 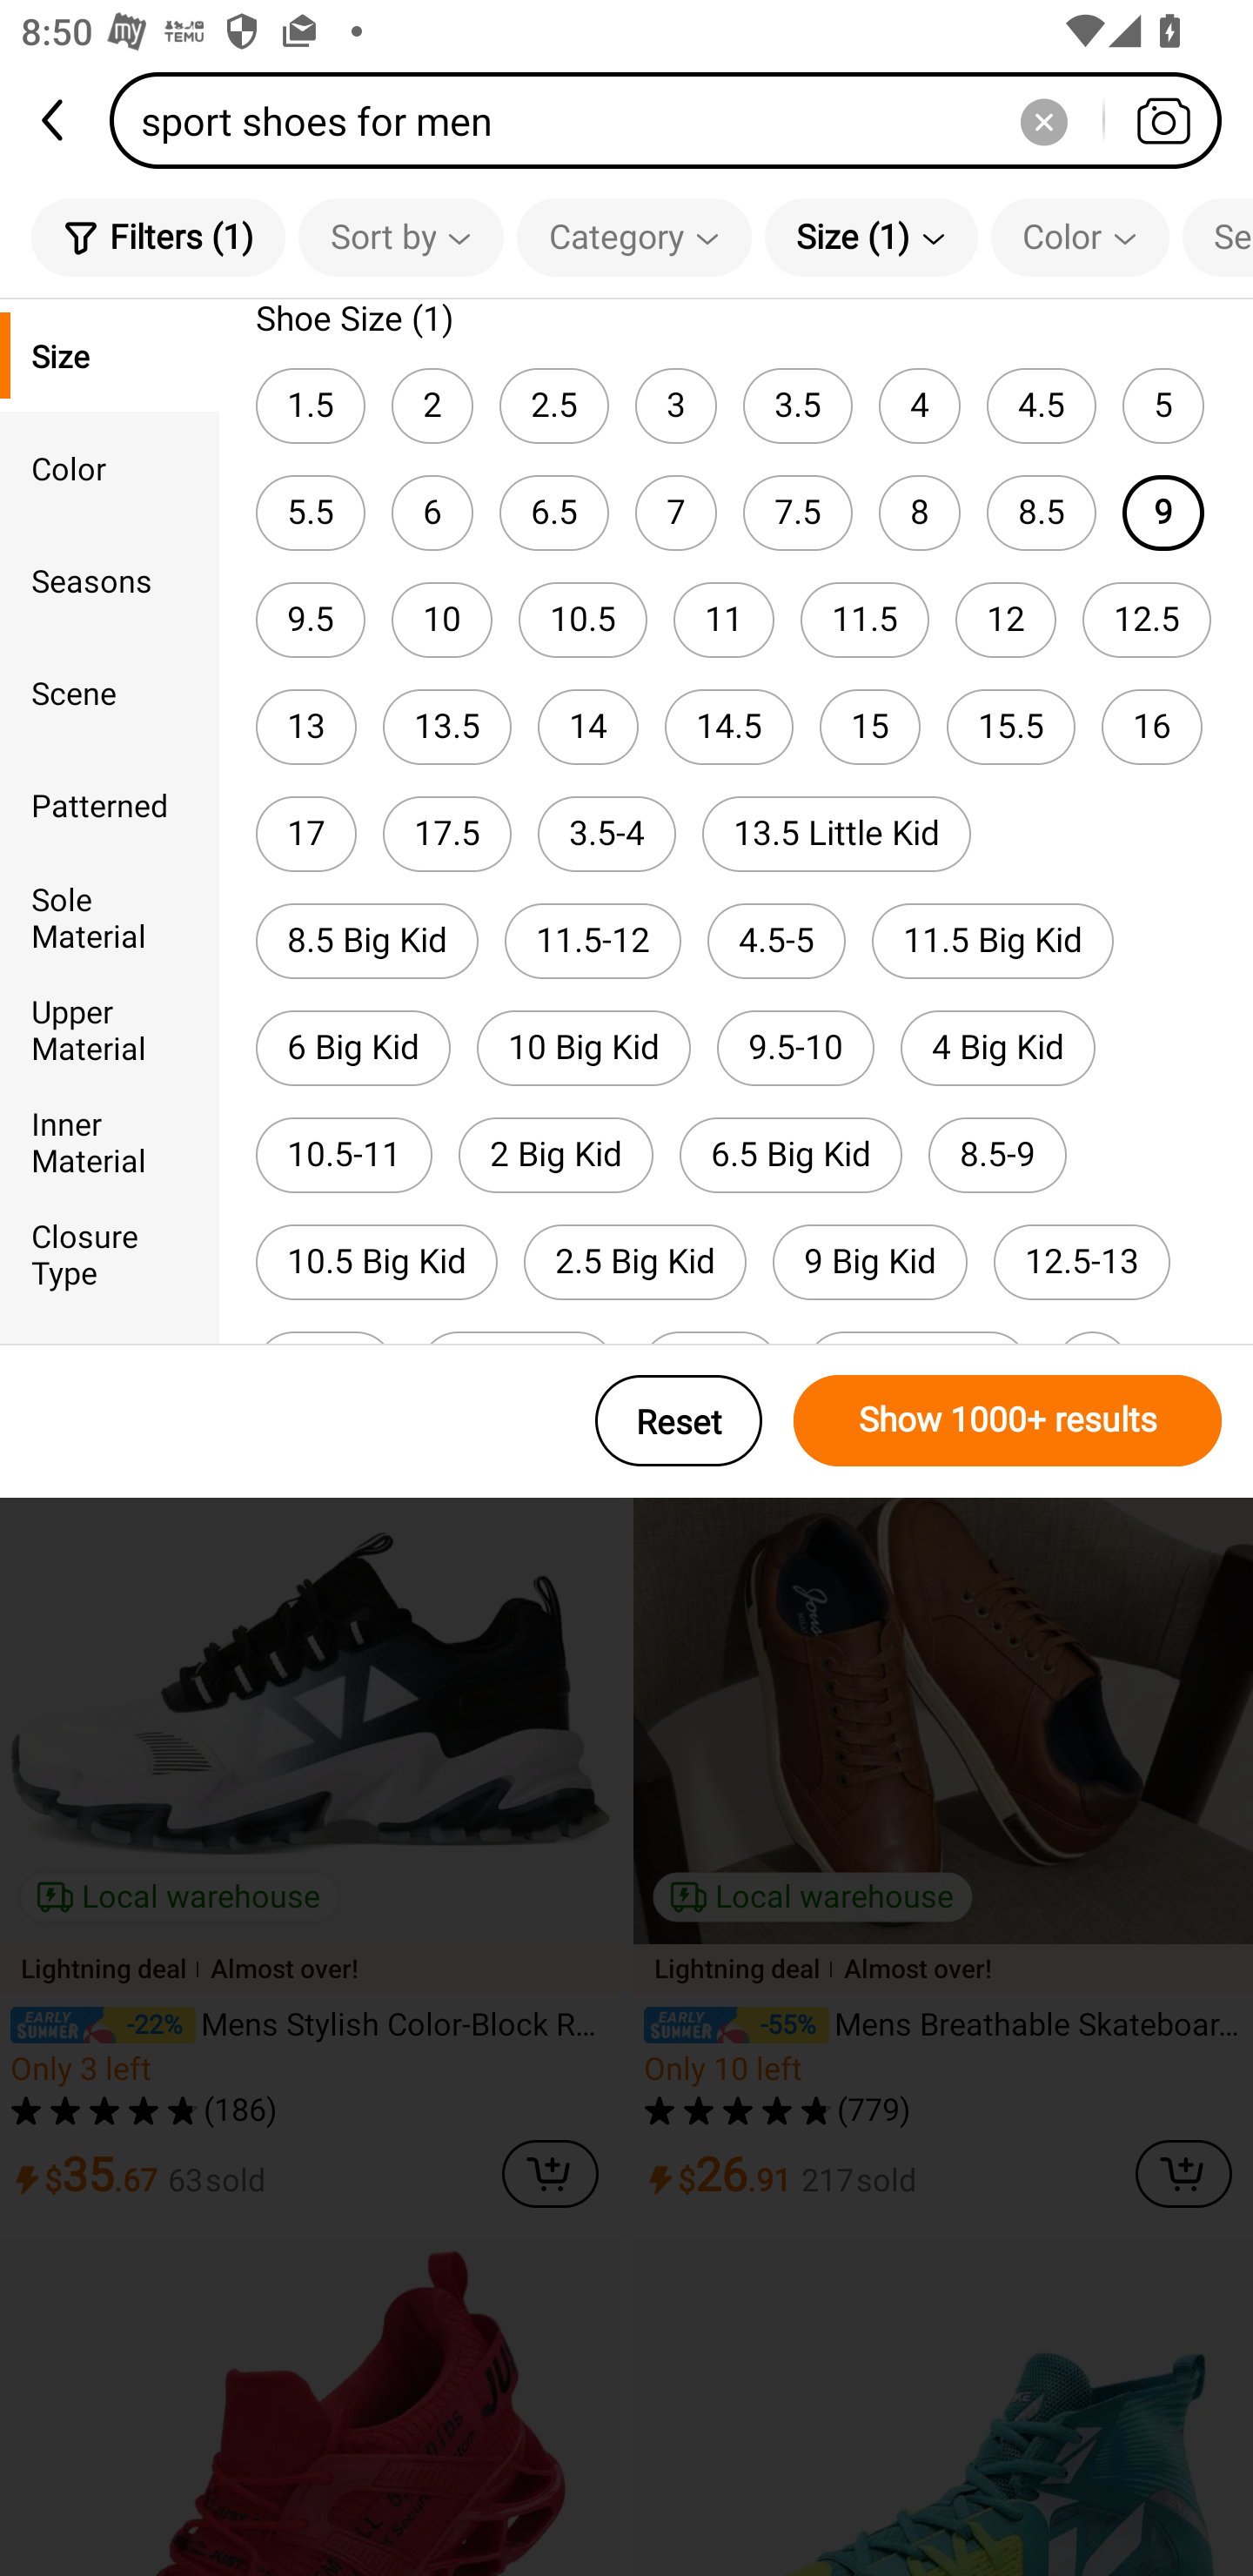 What do you see at coordinates (400, 237) in the screenshot?
I see `Sort by` at bounding box center [400, 237].